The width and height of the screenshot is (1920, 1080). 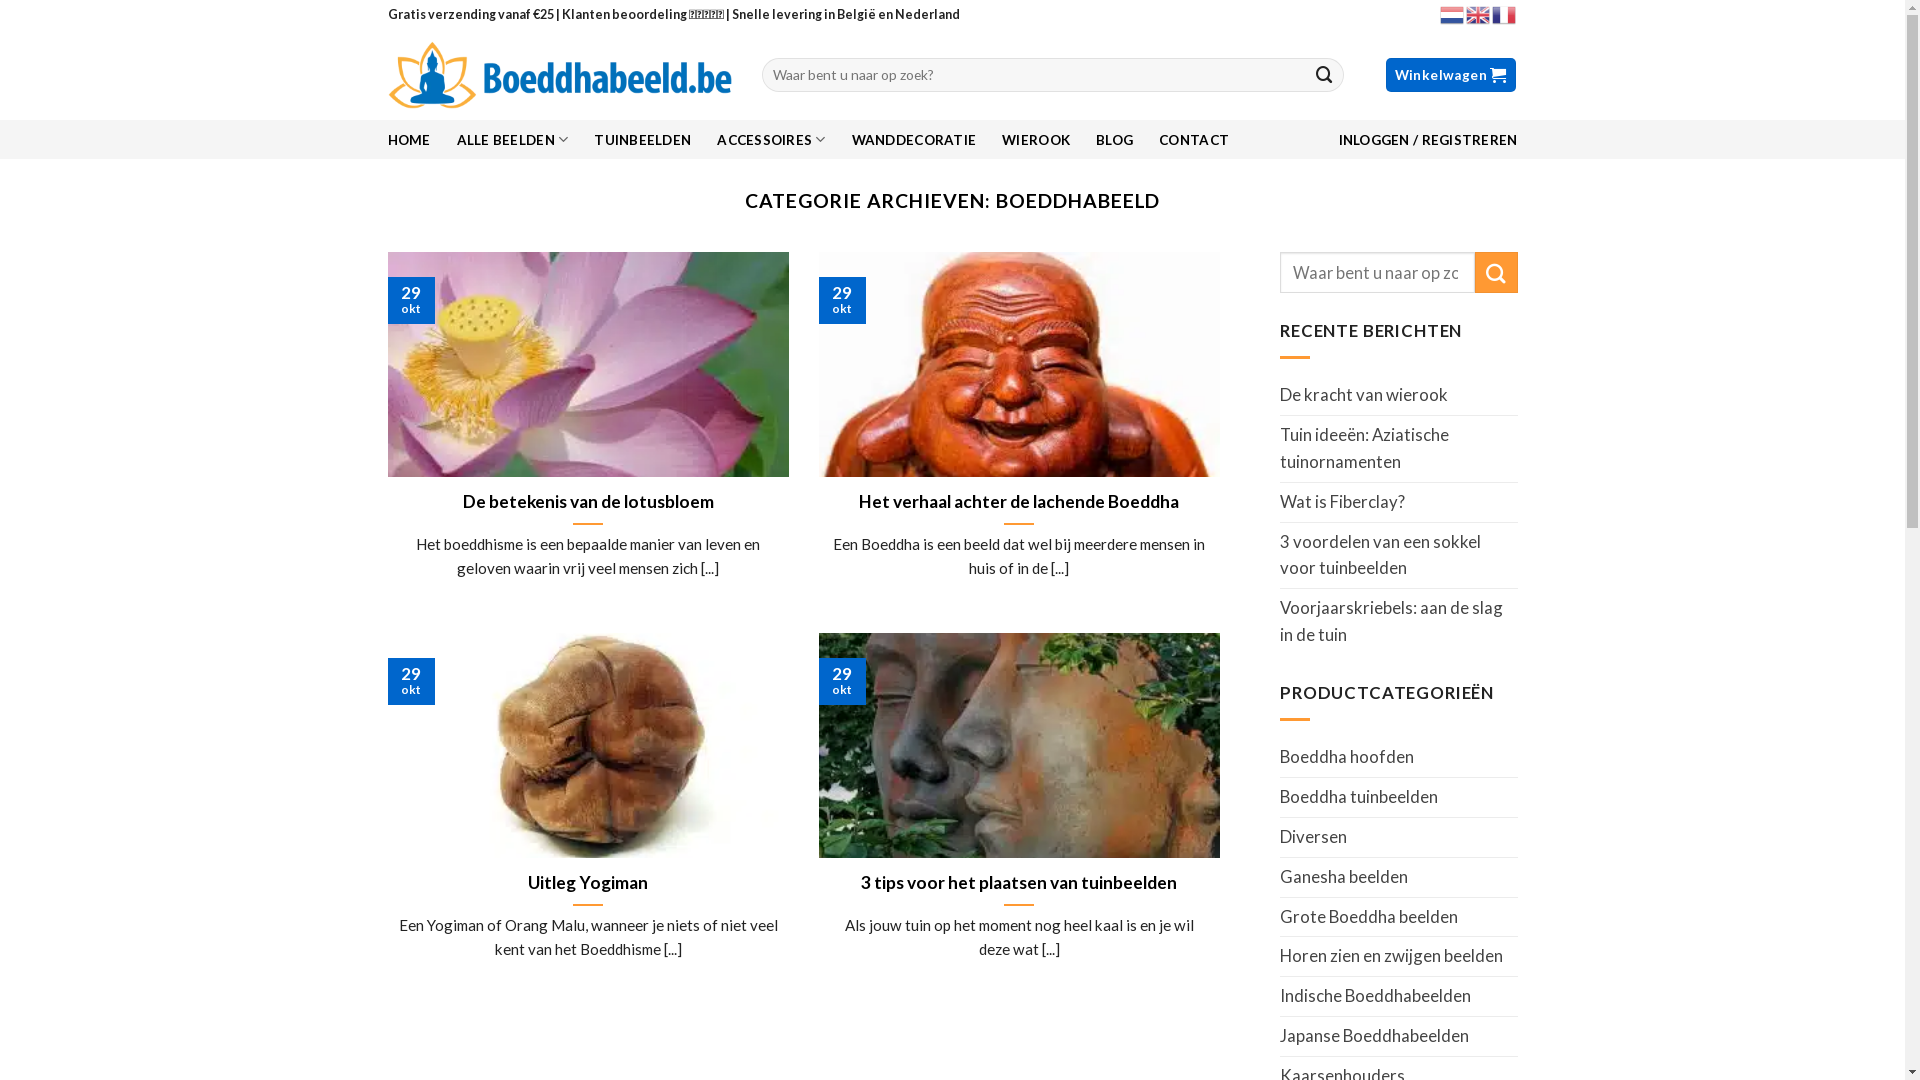 I want to click on 3 tips voor het plaatsen van tuinbeelden, so click(x=1019, y=884).